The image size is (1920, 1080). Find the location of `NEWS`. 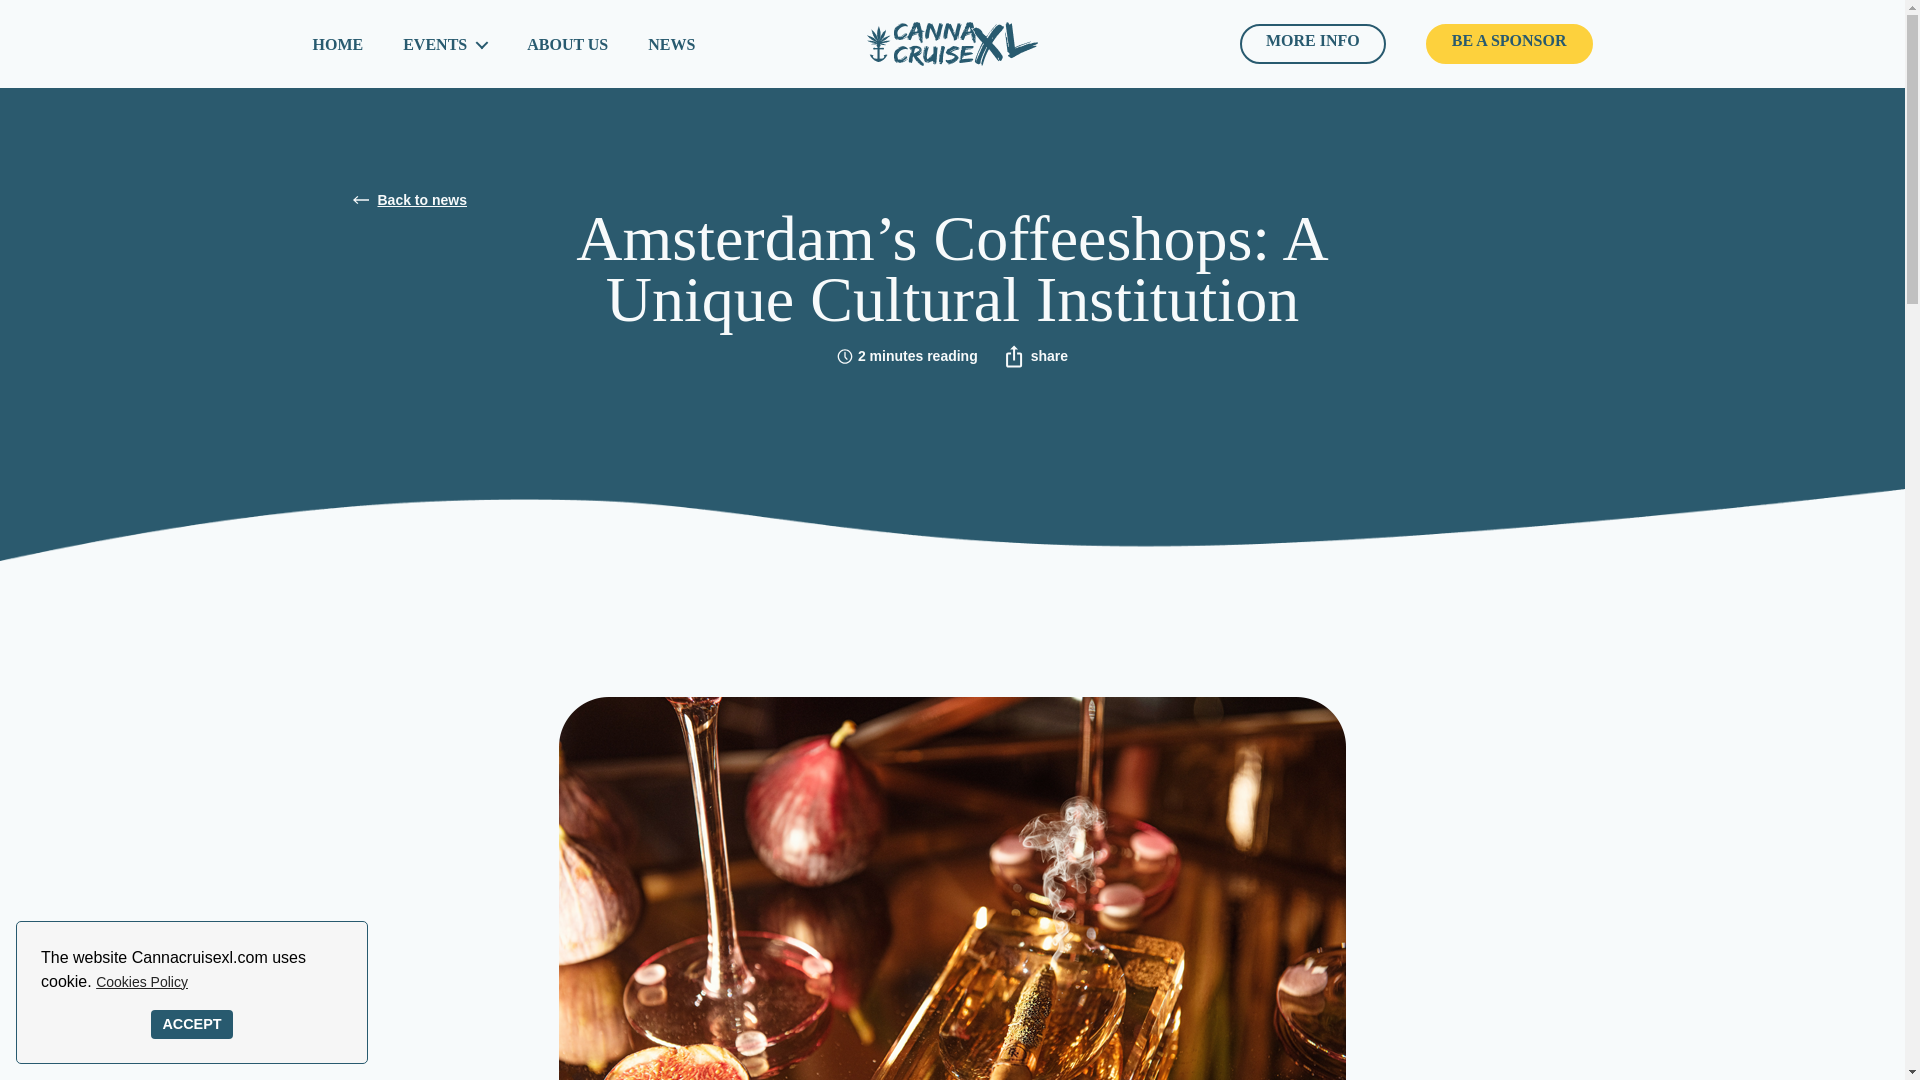

NEWS is located at coordinates (672, 44).